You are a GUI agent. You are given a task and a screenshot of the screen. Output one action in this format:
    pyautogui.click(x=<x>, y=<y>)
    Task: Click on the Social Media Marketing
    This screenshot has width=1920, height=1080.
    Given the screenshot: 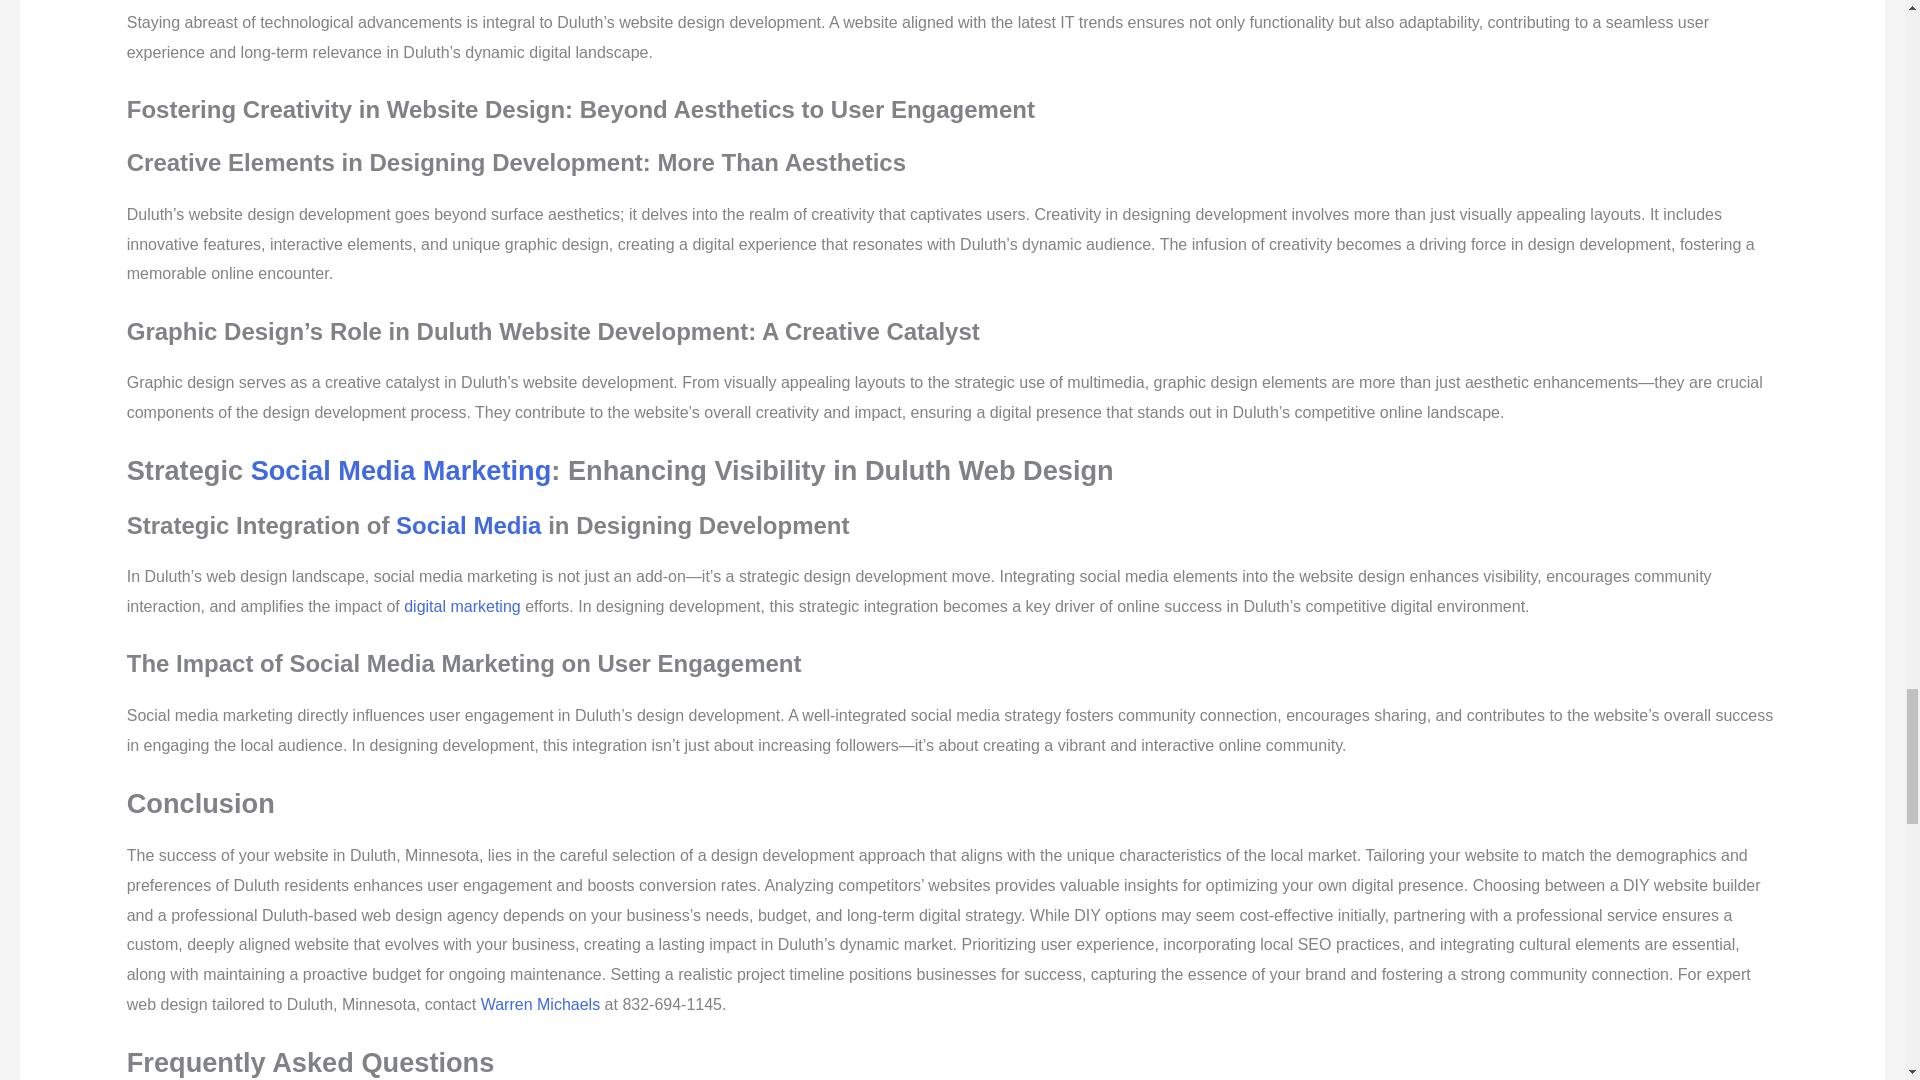 What is the action you would take?
    pyautogui.click(x=402, y=470)
    